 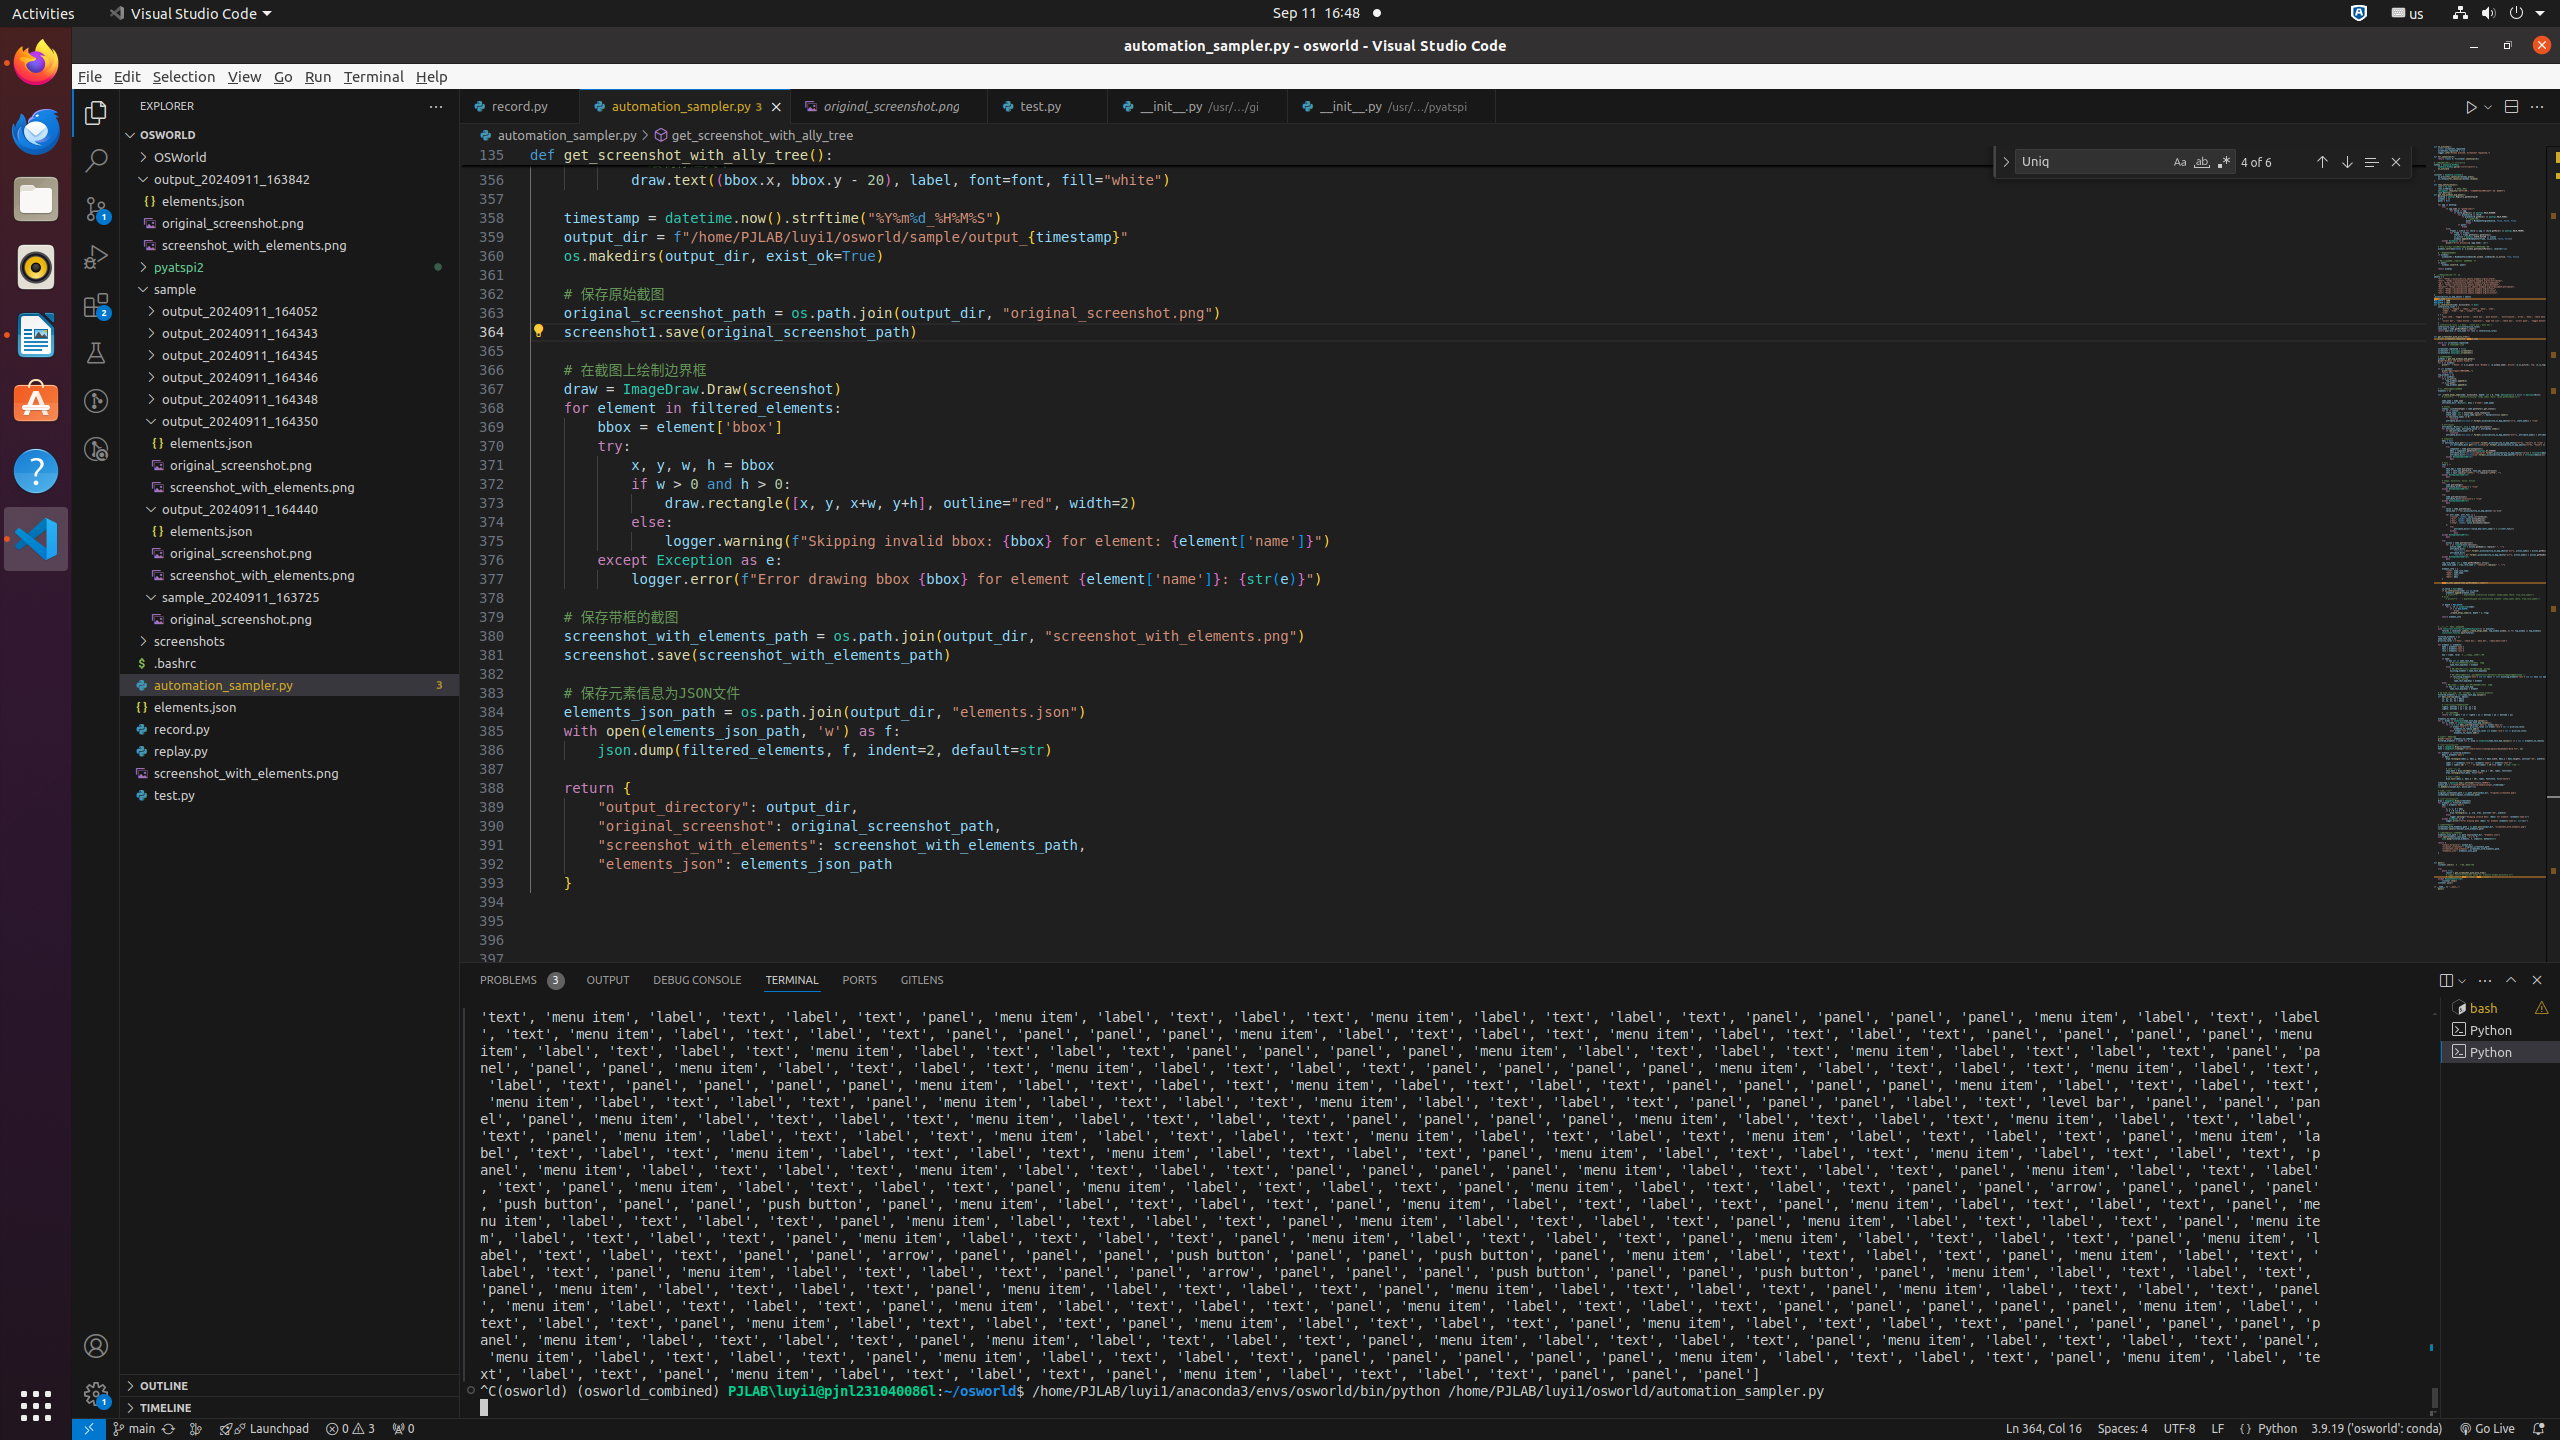 I want to click on File, so click(x=90, y=76).